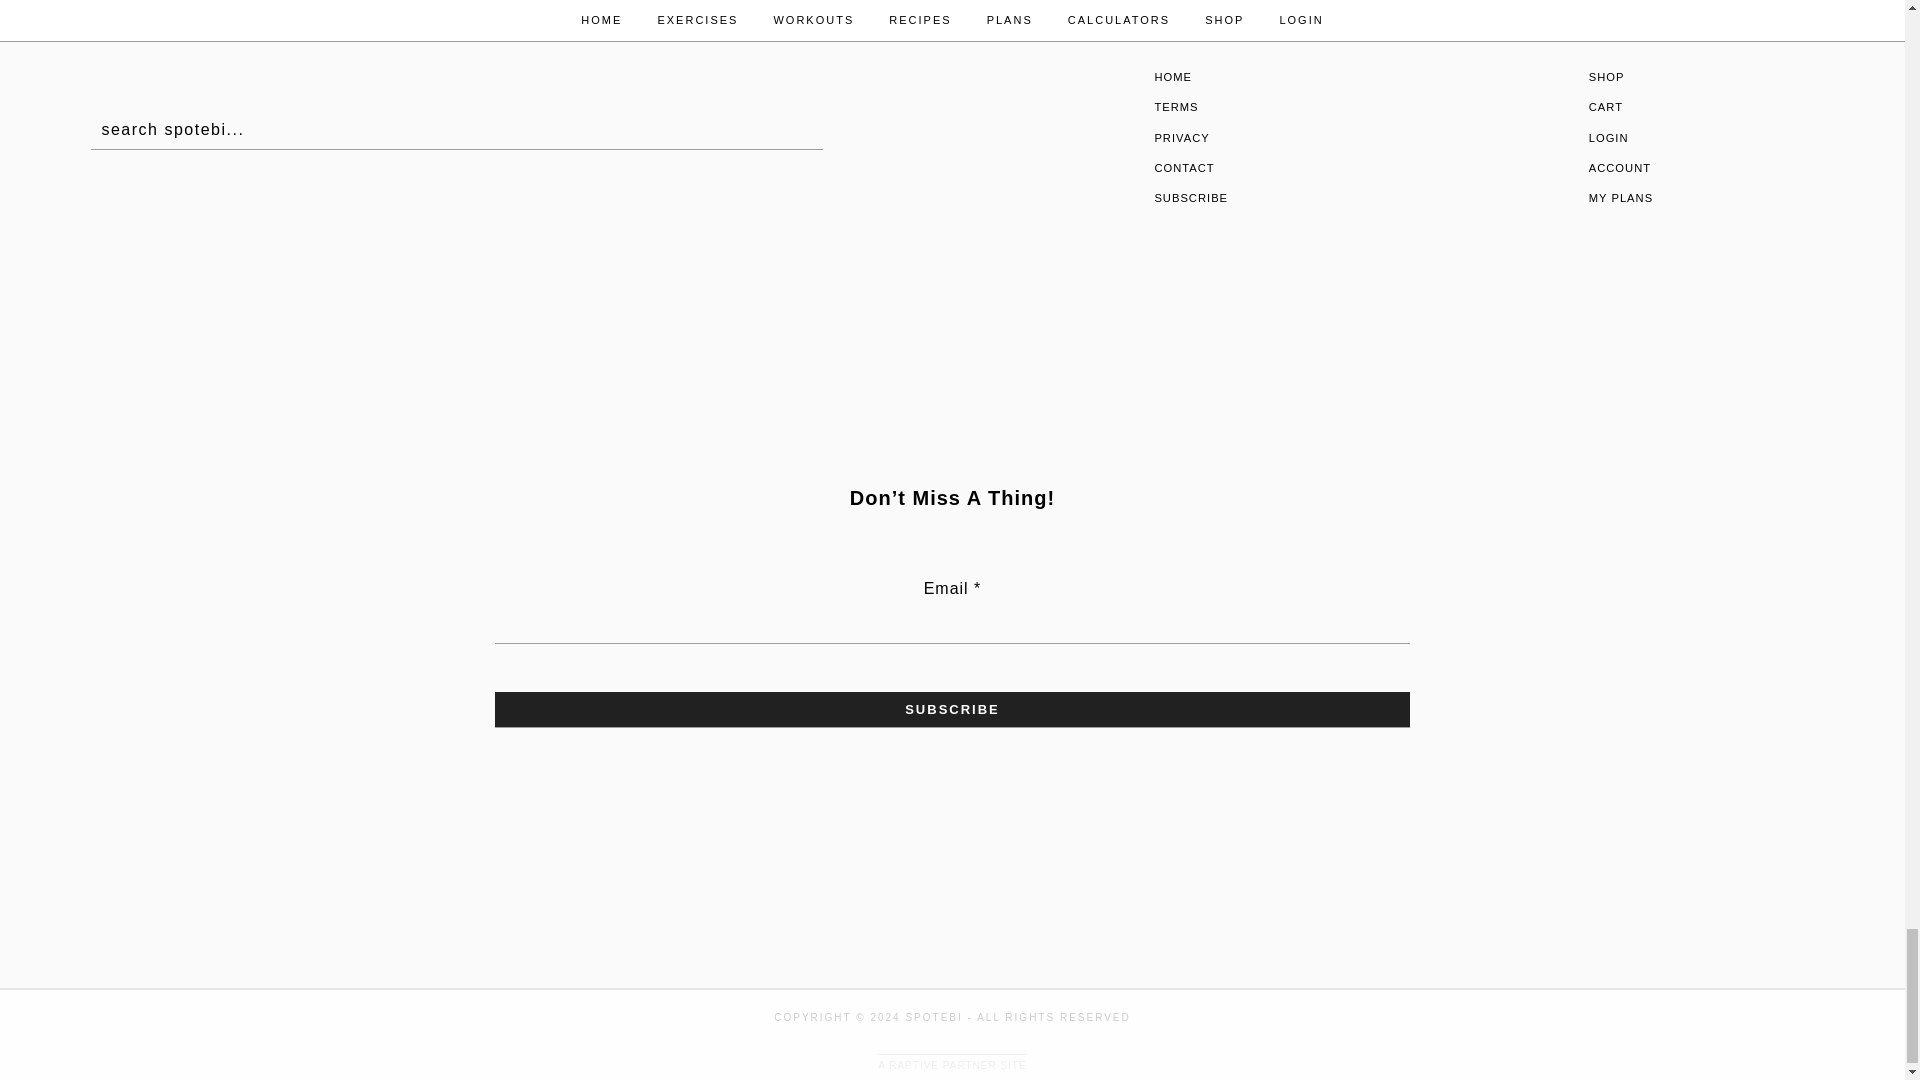 This screenshot has width=1920, height=1080. What do you see at coordinates (952, 710) in the screenshot?
I see `Subscribe` at bounding box center [952, 710].